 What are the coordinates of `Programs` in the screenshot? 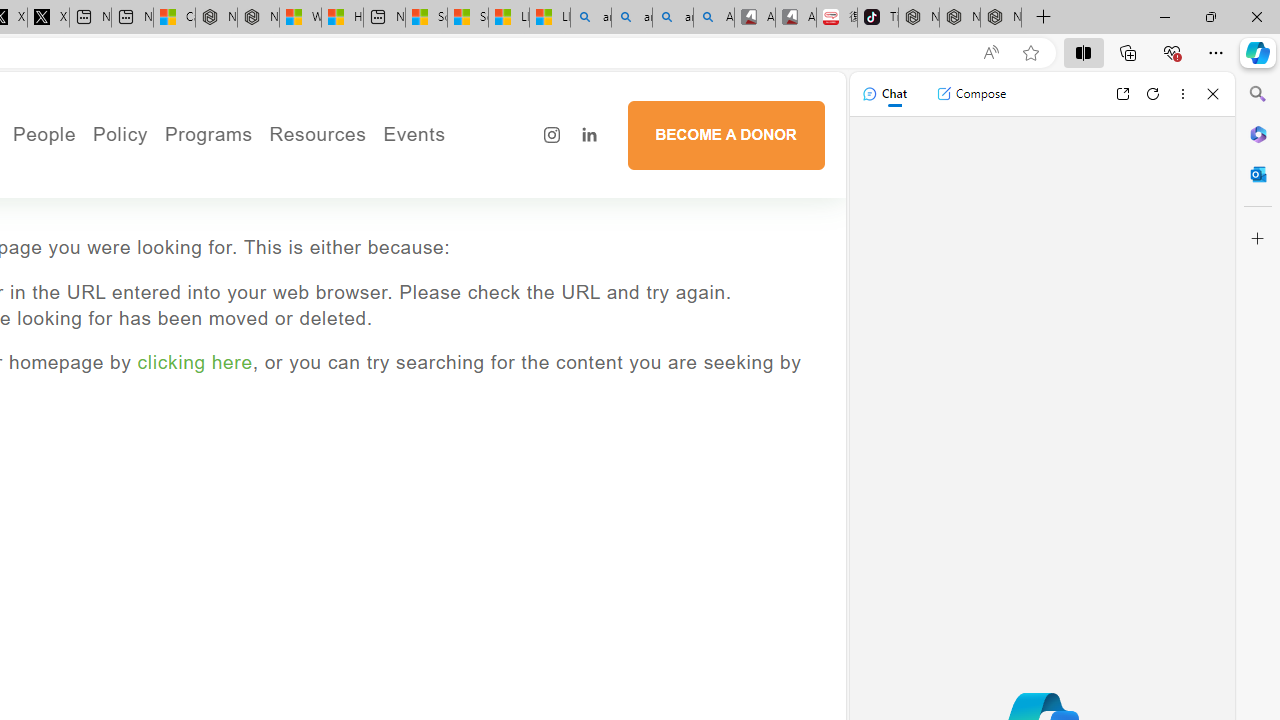 It's located at (208, 134).